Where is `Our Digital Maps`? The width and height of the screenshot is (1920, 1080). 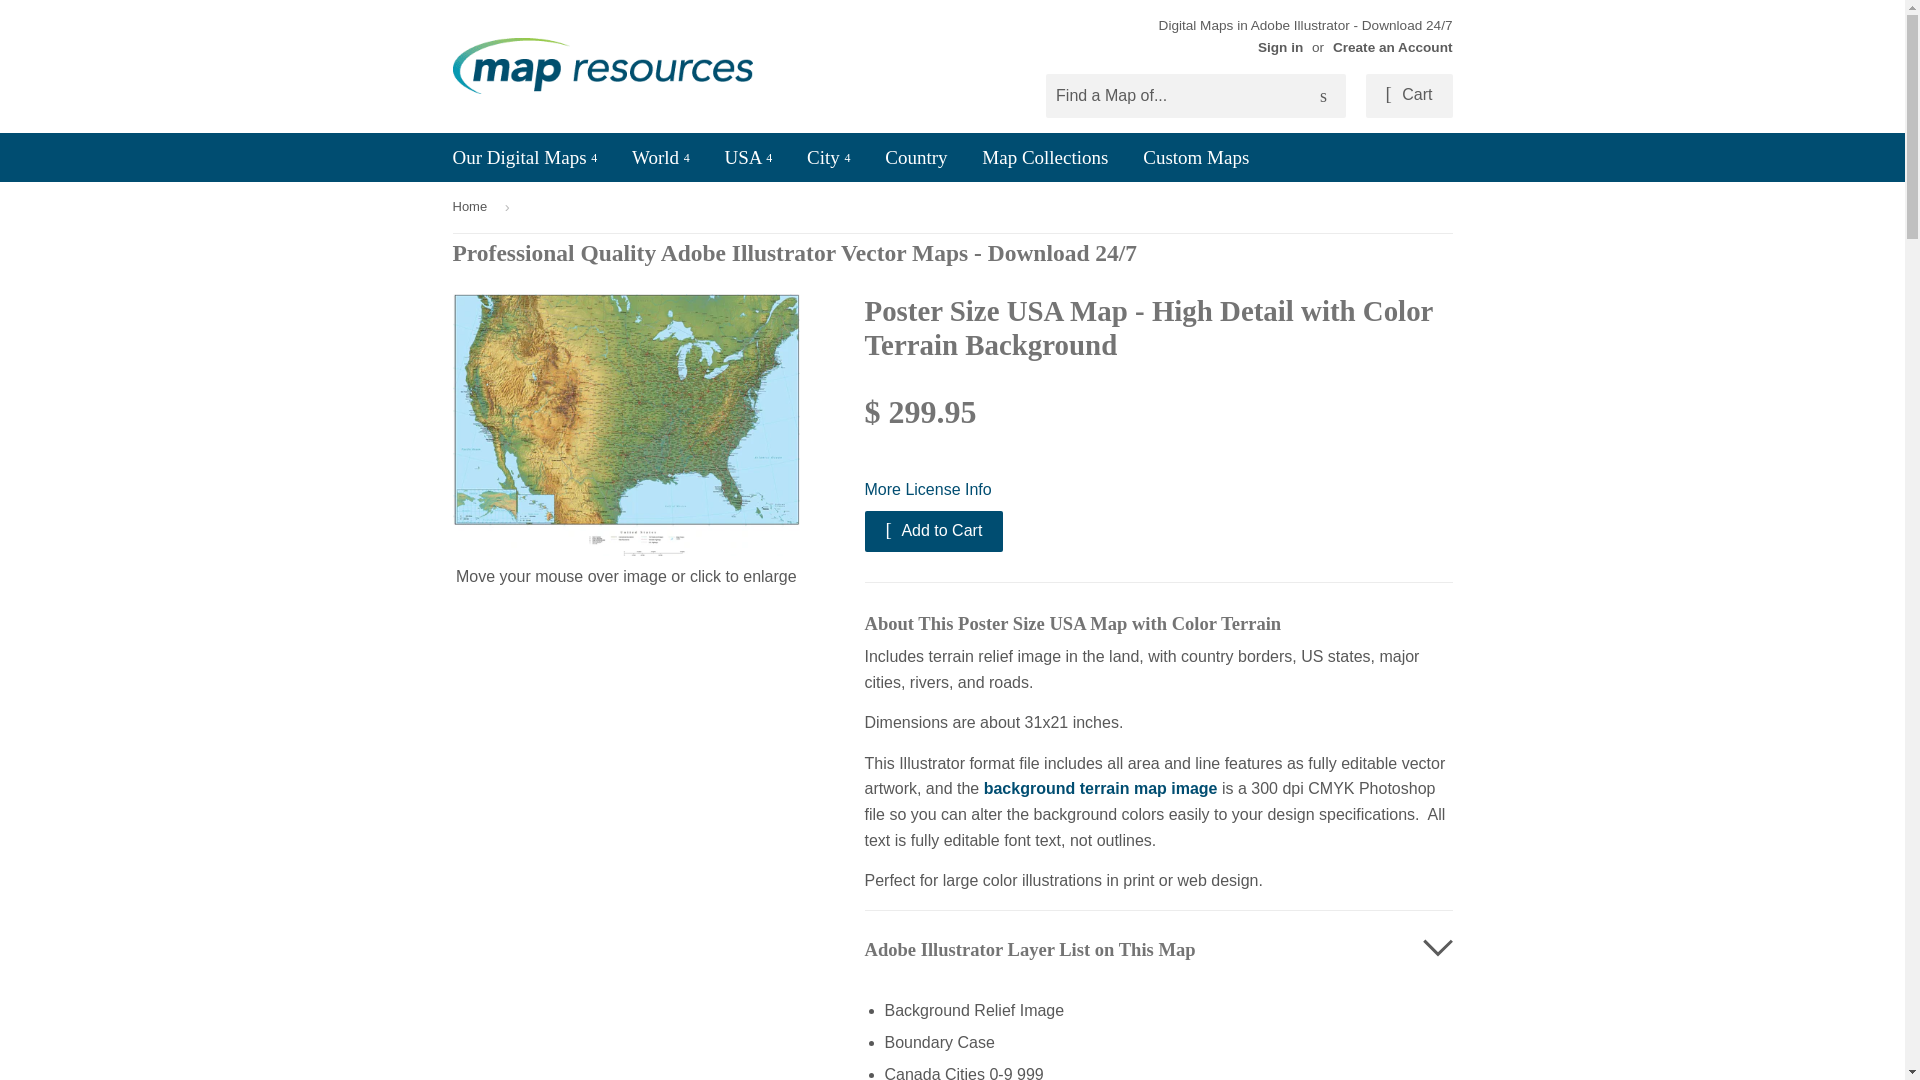
Our Digital Maps is located at coordinates (524, 156).